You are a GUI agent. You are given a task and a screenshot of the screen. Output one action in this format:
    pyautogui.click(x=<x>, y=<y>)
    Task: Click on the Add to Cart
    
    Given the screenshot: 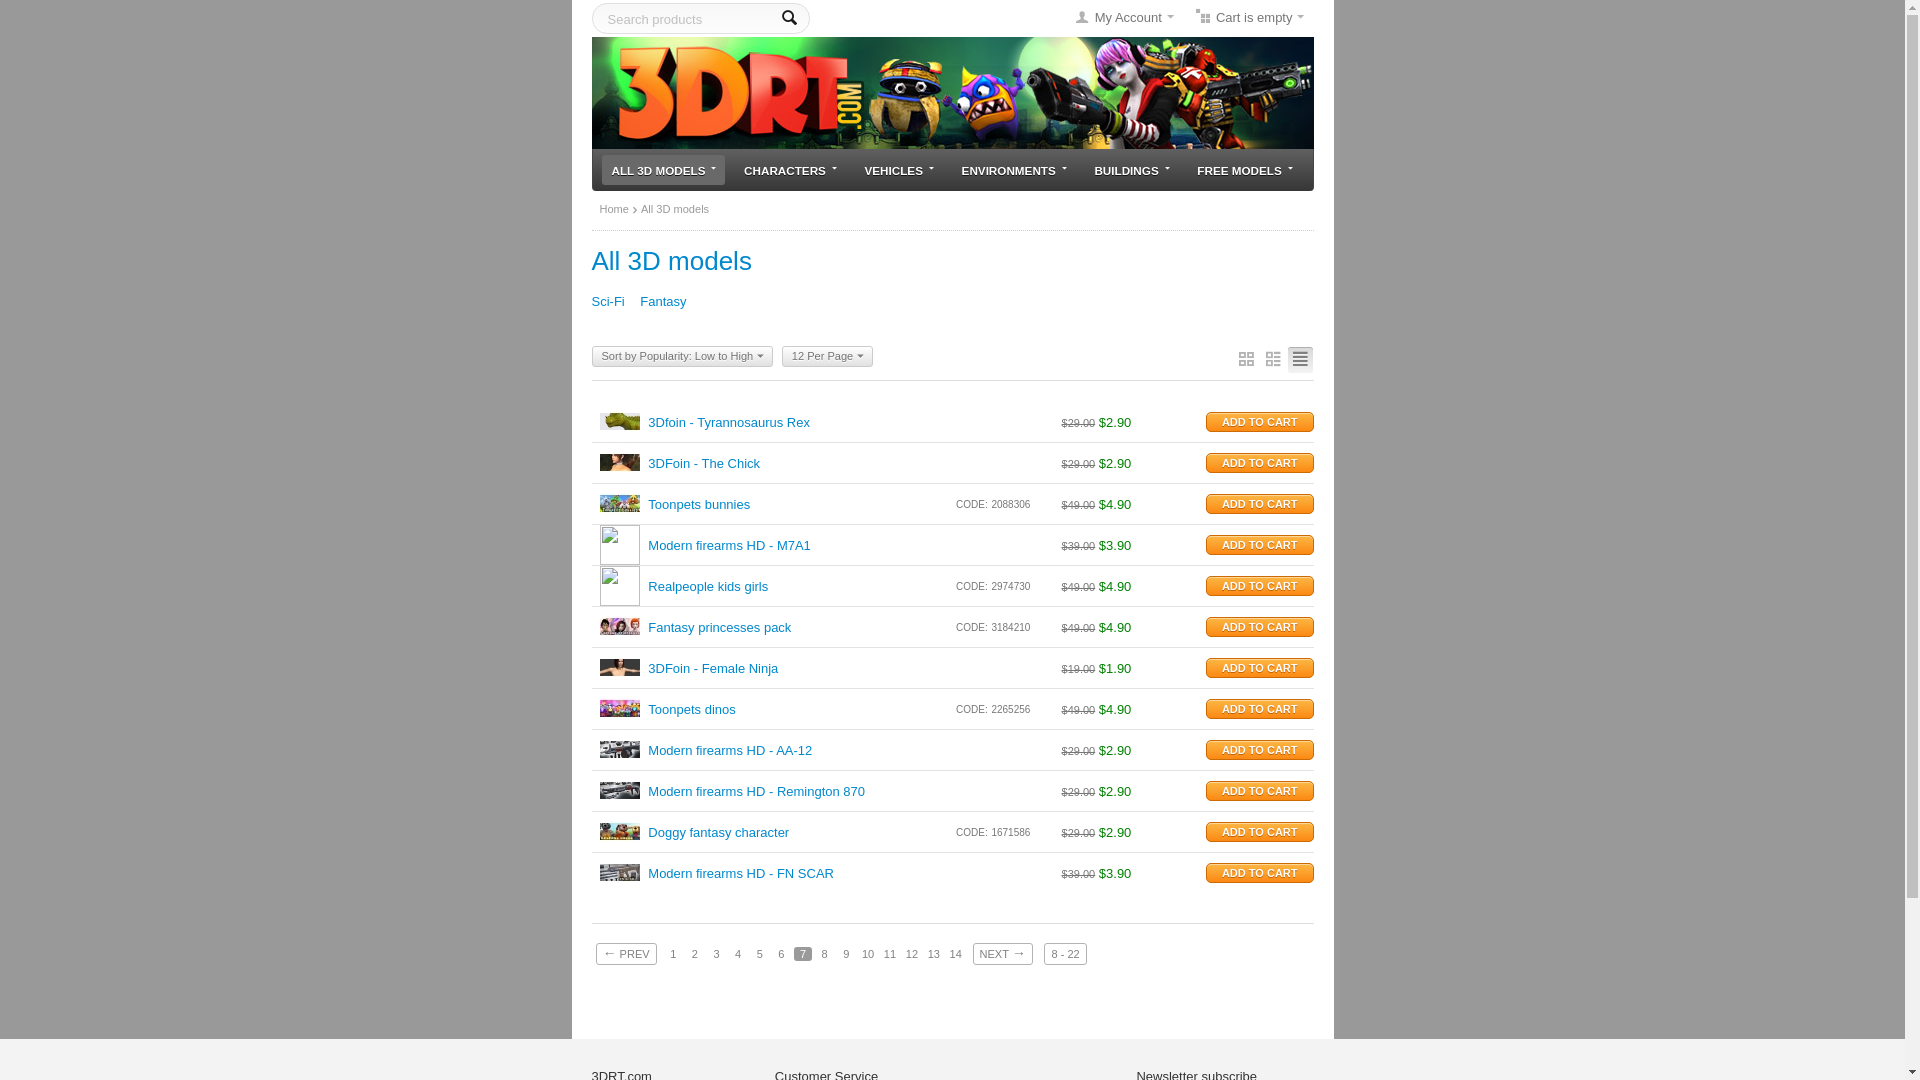 What is the action you would take?
    pyautogui.click(x=1260, y=545)
    